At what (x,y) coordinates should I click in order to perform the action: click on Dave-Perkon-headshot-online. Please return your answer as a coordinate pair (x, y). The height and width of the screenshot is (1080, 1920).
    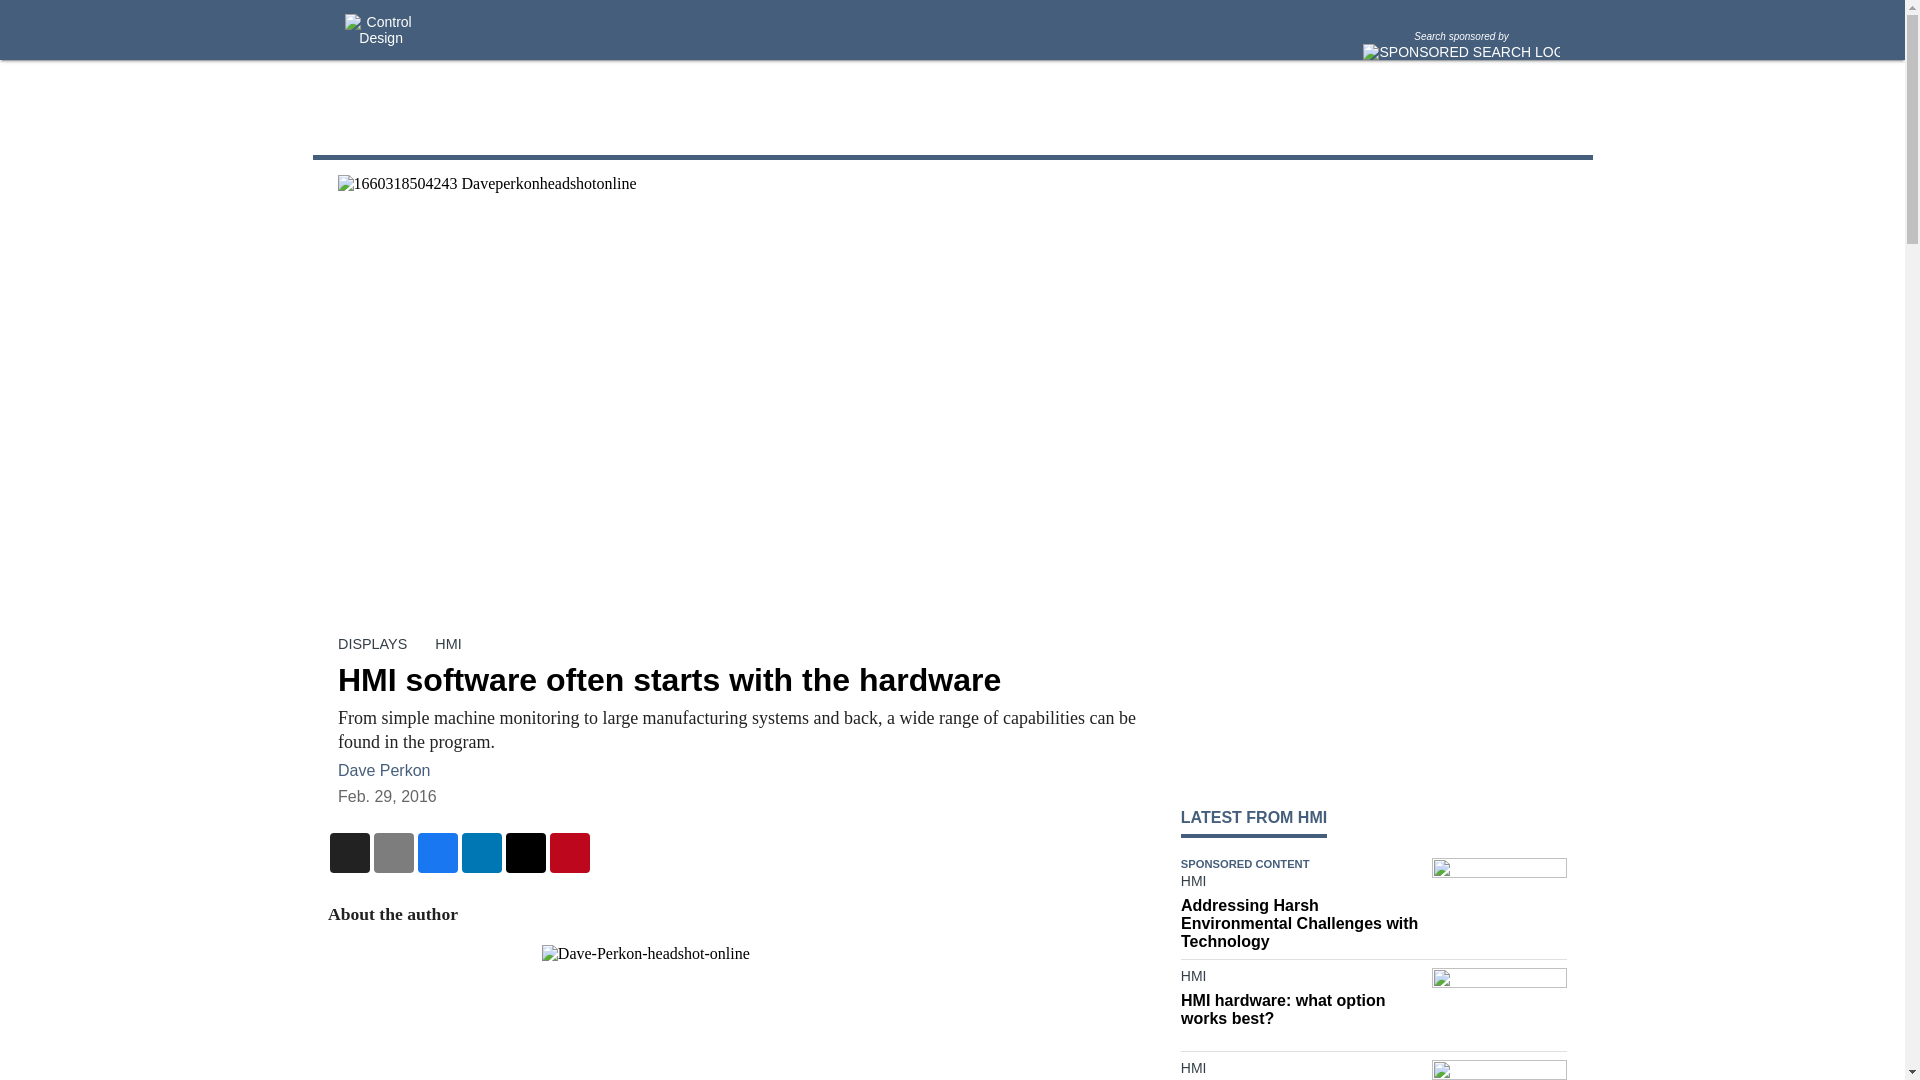
    Looking at the image, I should click on (738, 1012).